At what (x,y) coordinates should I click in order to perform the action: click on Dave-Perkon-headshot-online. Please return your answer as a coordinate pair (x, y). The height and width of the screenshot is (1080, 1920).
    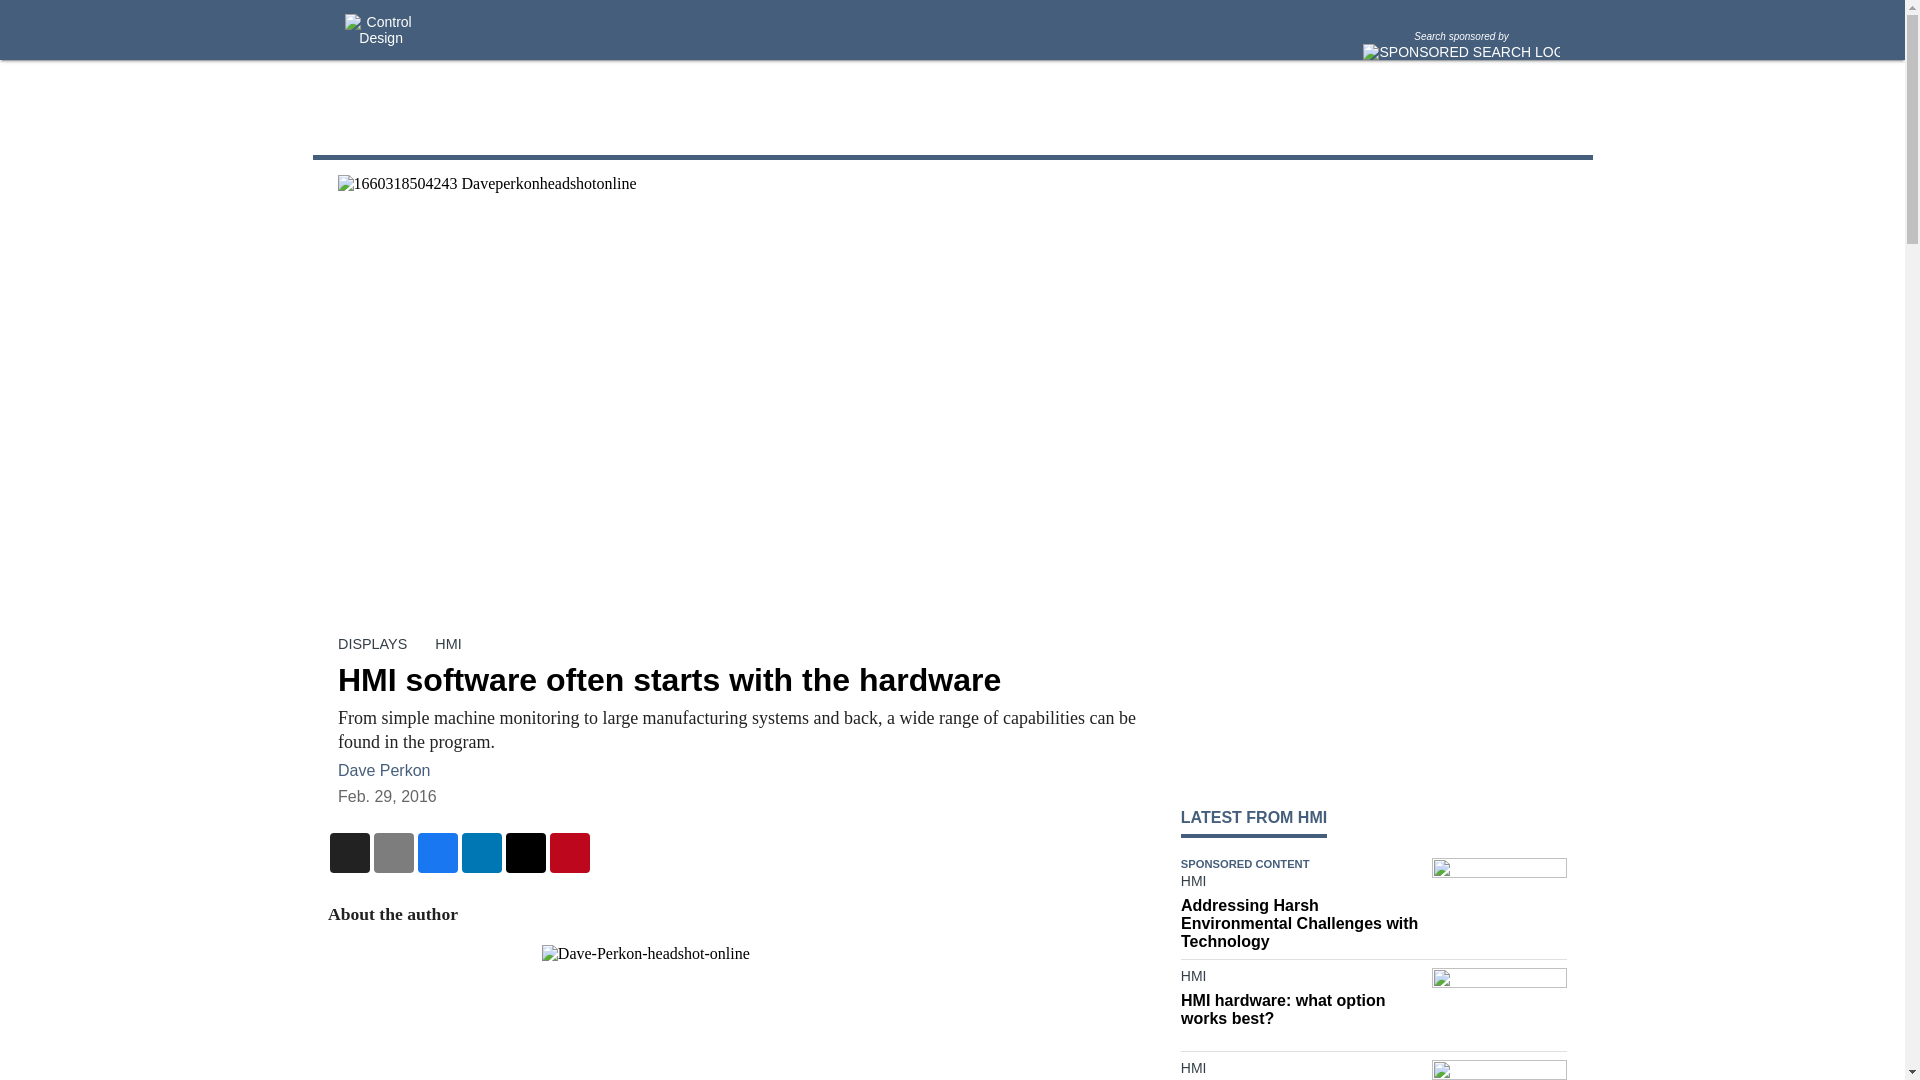
    Looking at the image, I should click on (738, 1012).